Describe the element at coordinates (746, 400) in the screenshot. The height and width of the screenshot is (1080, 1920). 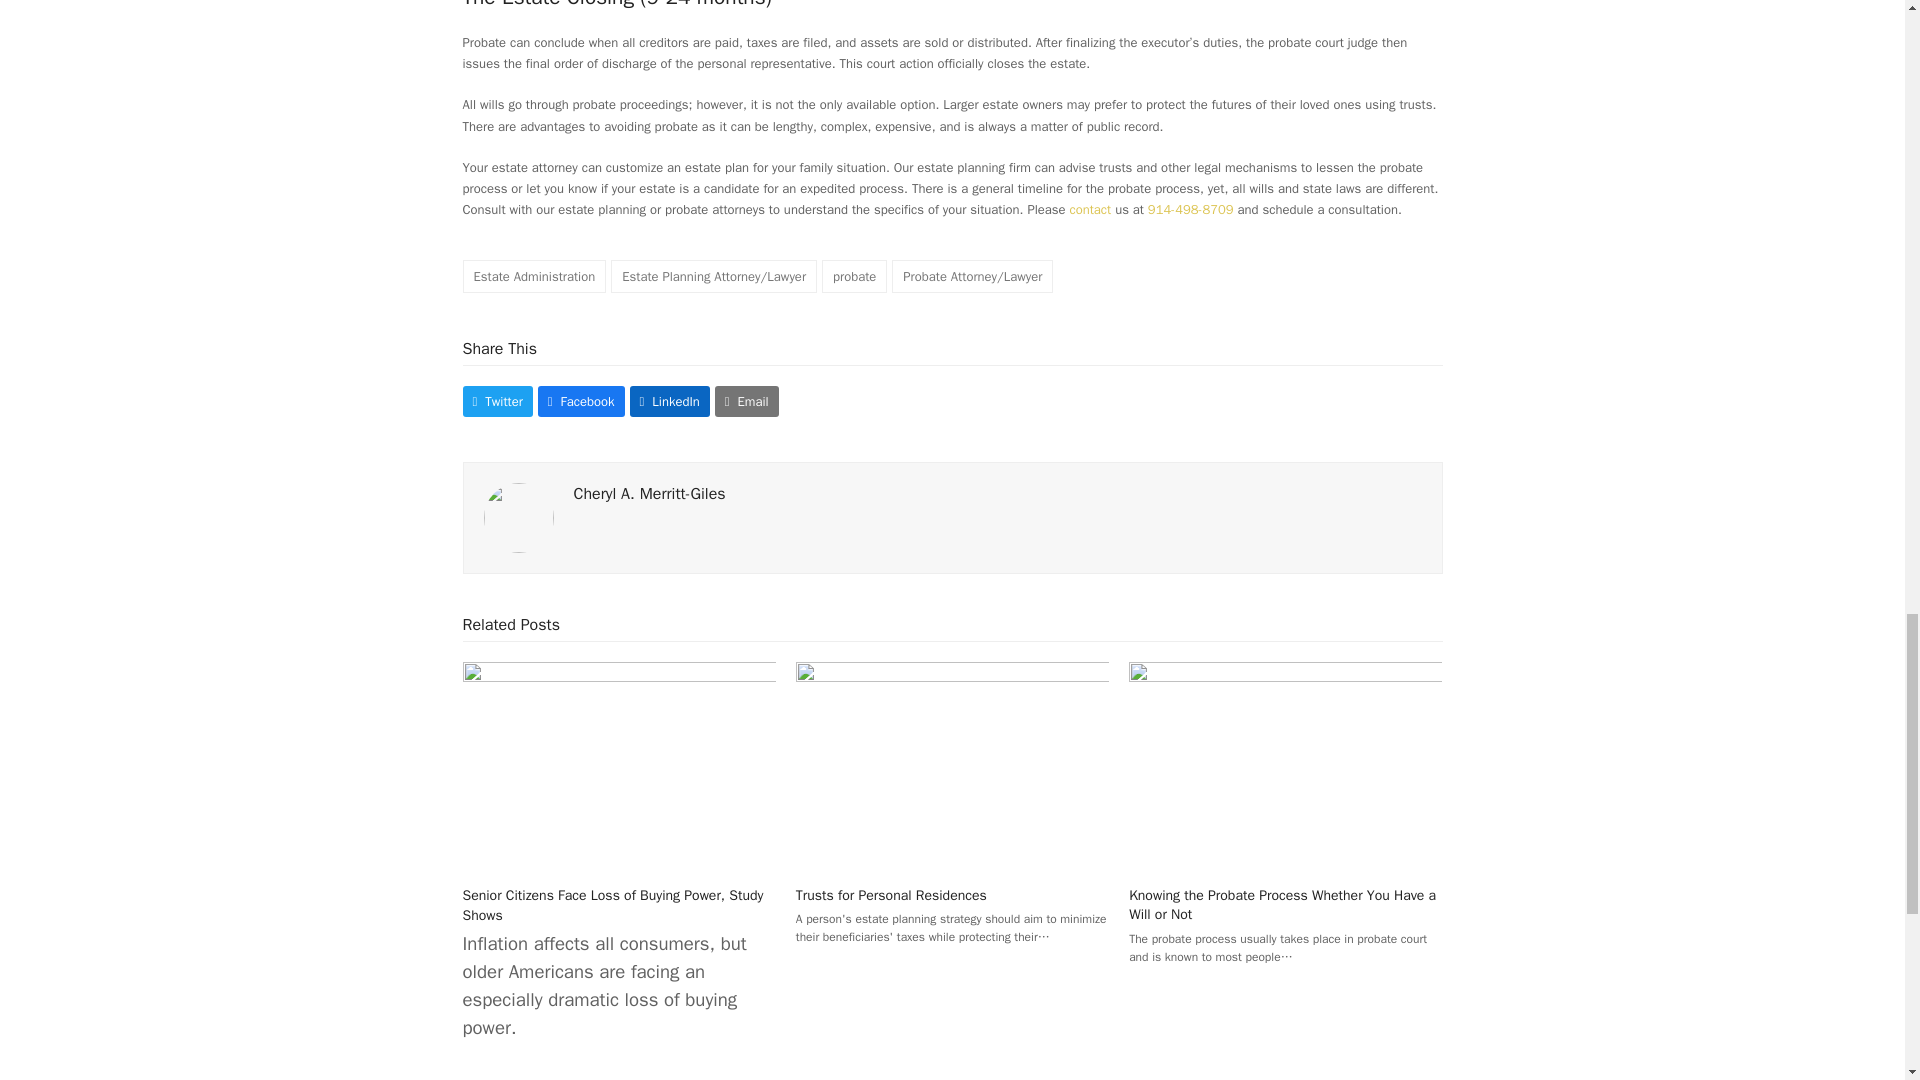
I see `Email` at that location.